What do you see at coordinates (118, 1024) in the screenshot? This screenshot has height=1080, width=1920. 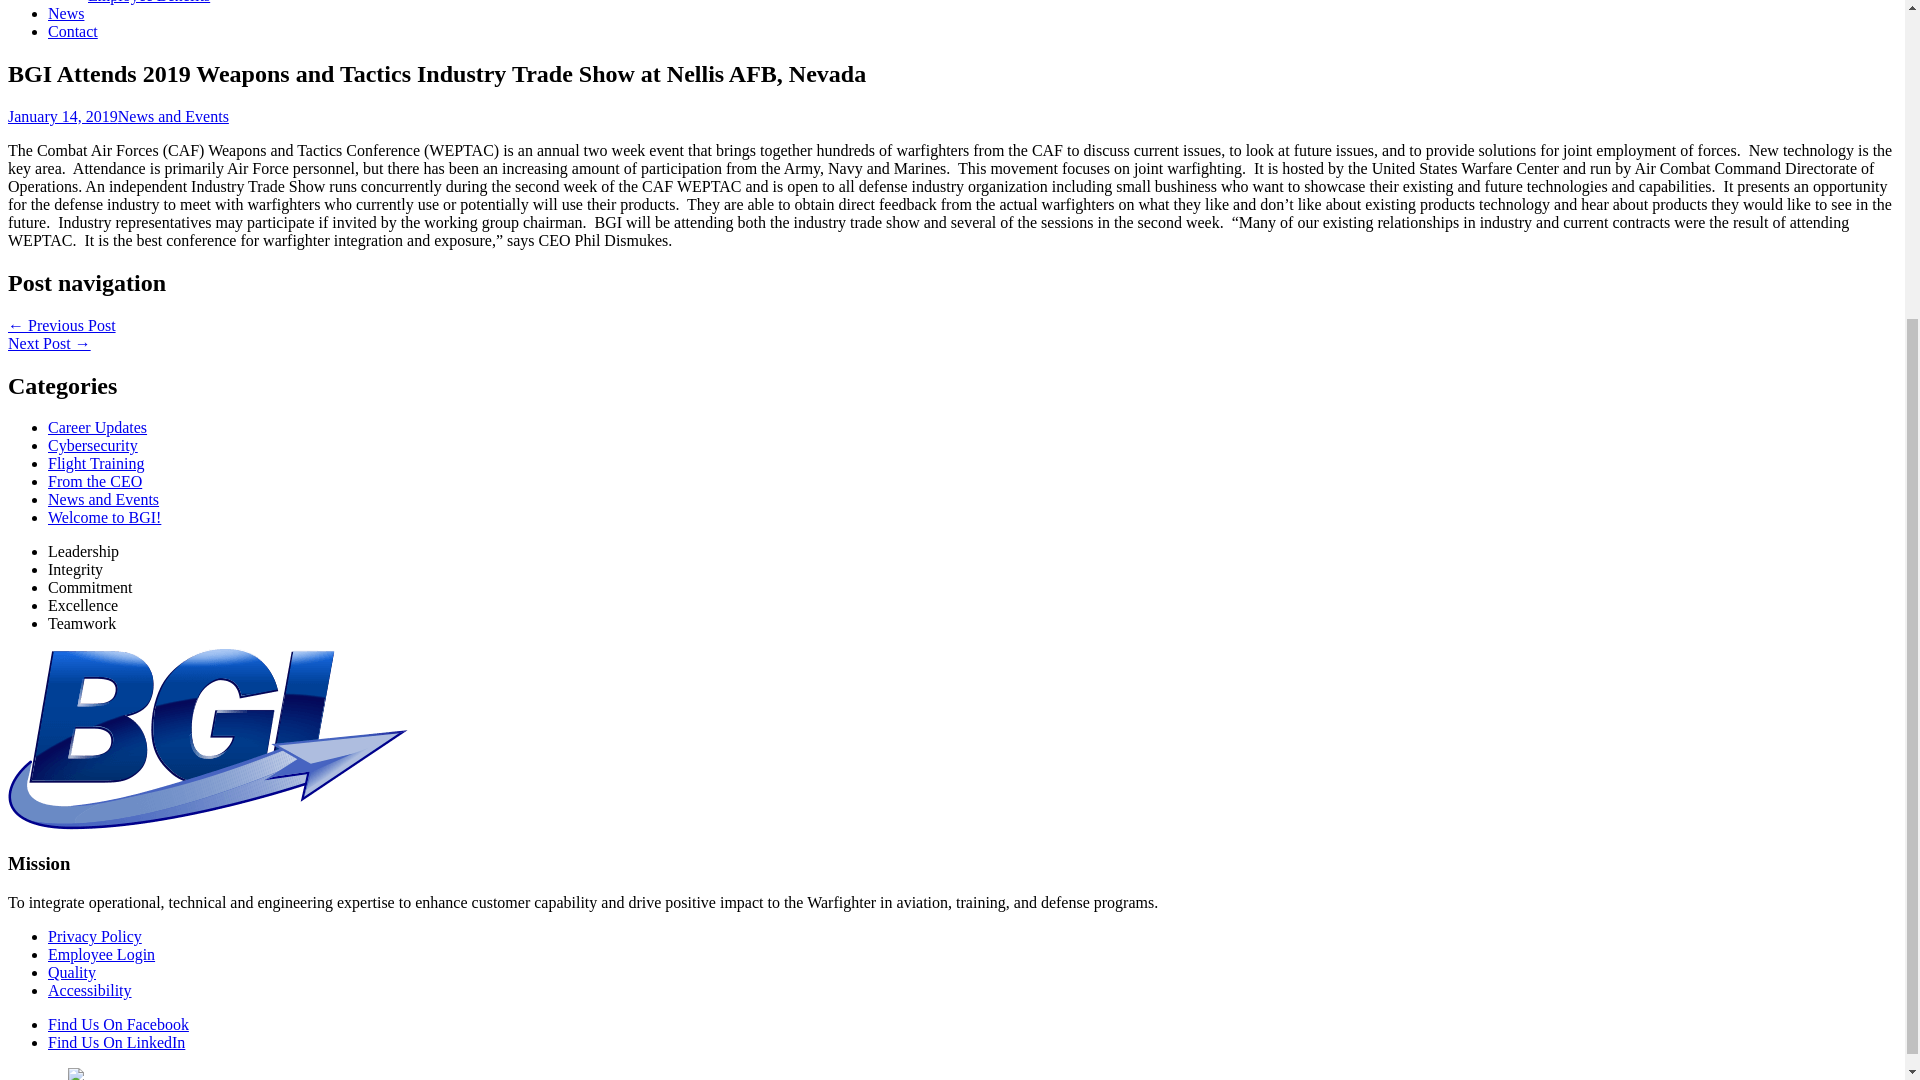 I see `Find Us On Facebook` at bounding box center [118, 1024].